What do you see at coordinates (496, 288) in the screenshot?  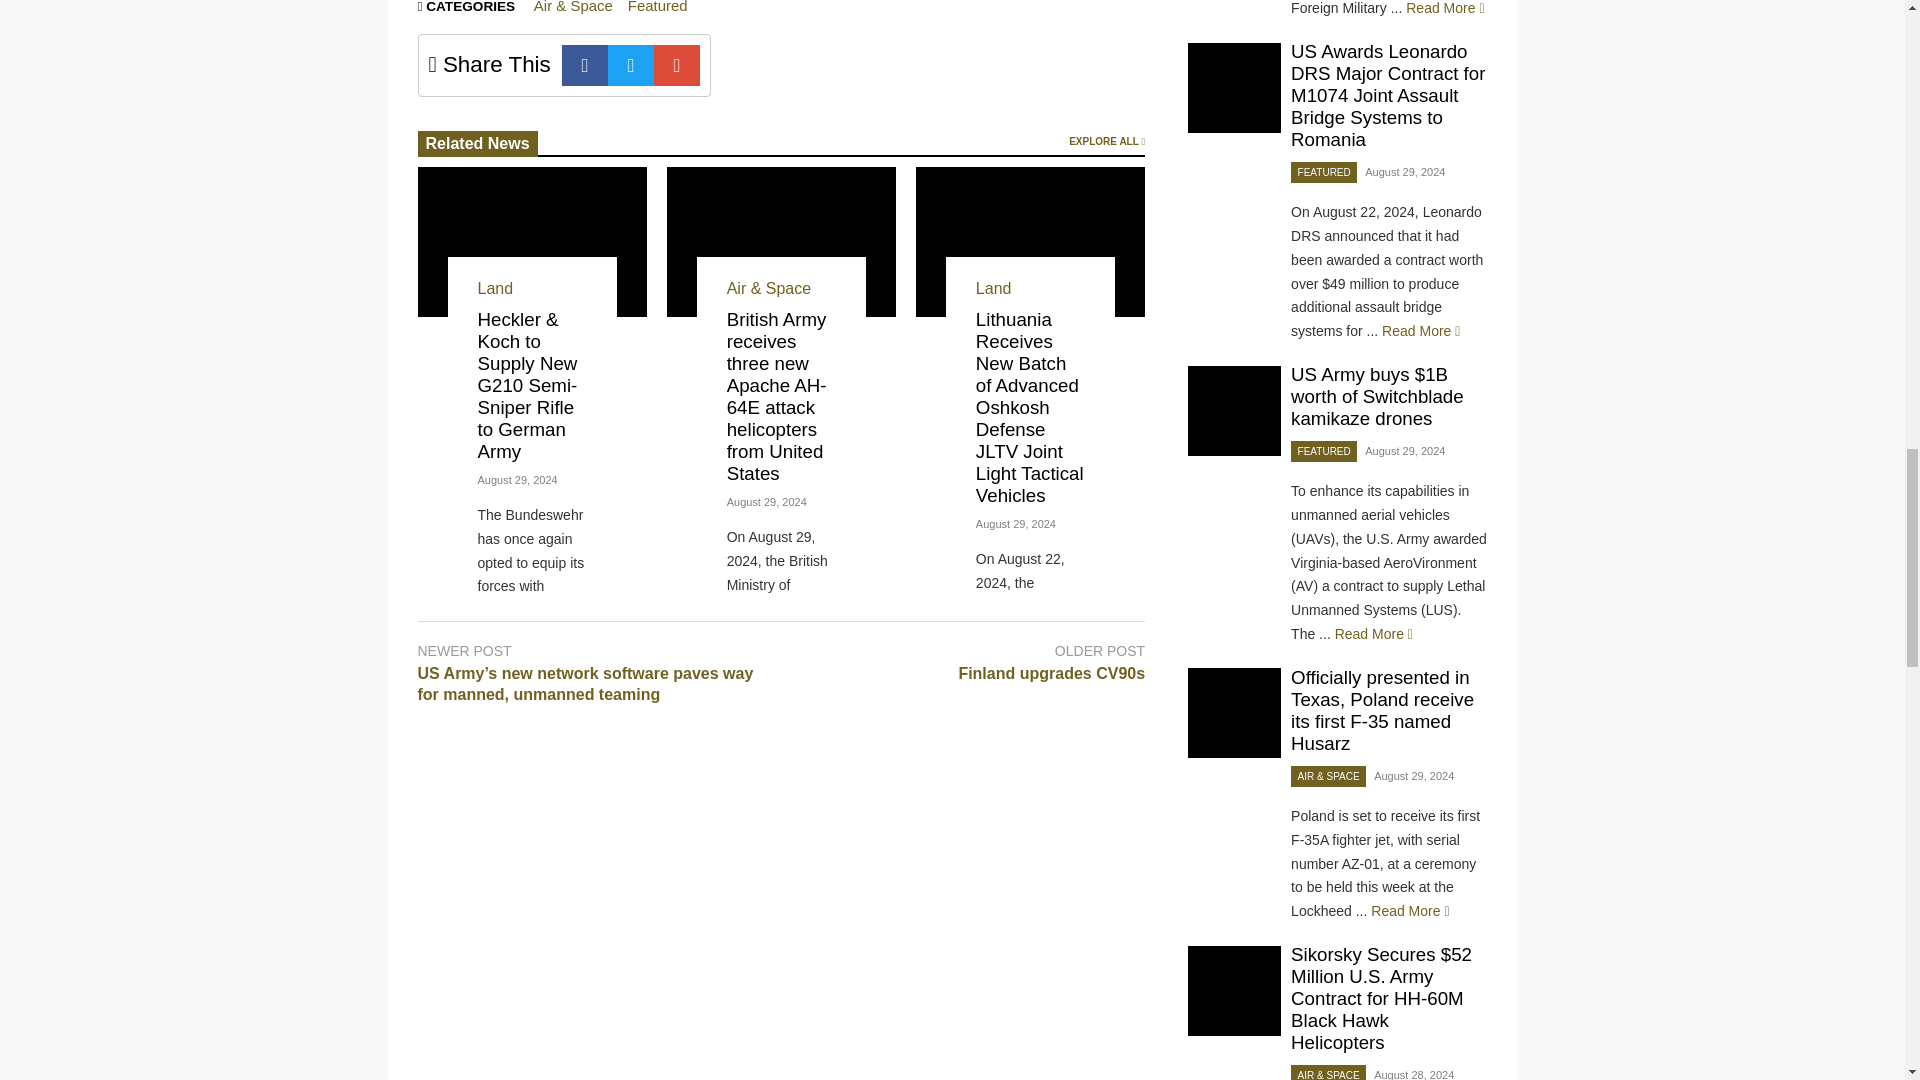 I see `Land` at bounding box center [496, 288].